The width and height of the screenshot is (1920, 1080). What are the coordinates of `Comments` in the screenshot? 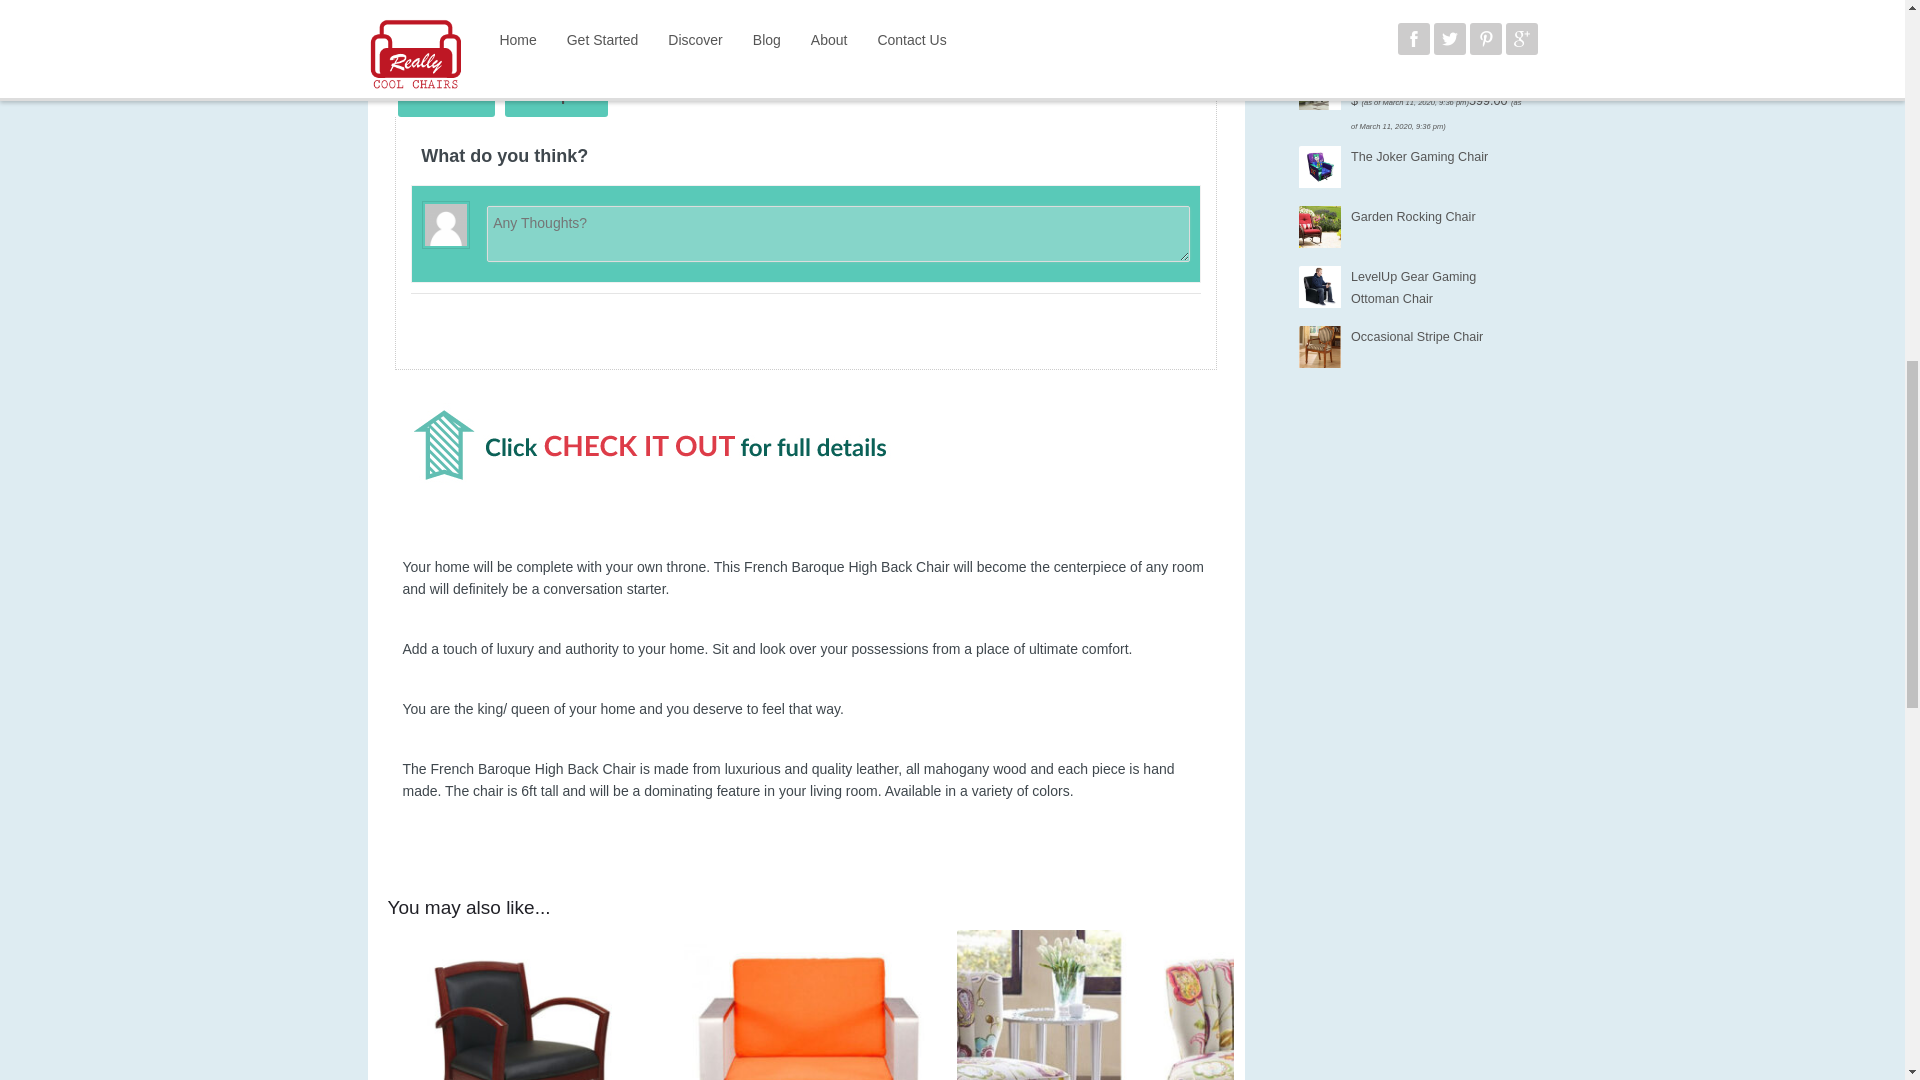 It's located at (446, 95).